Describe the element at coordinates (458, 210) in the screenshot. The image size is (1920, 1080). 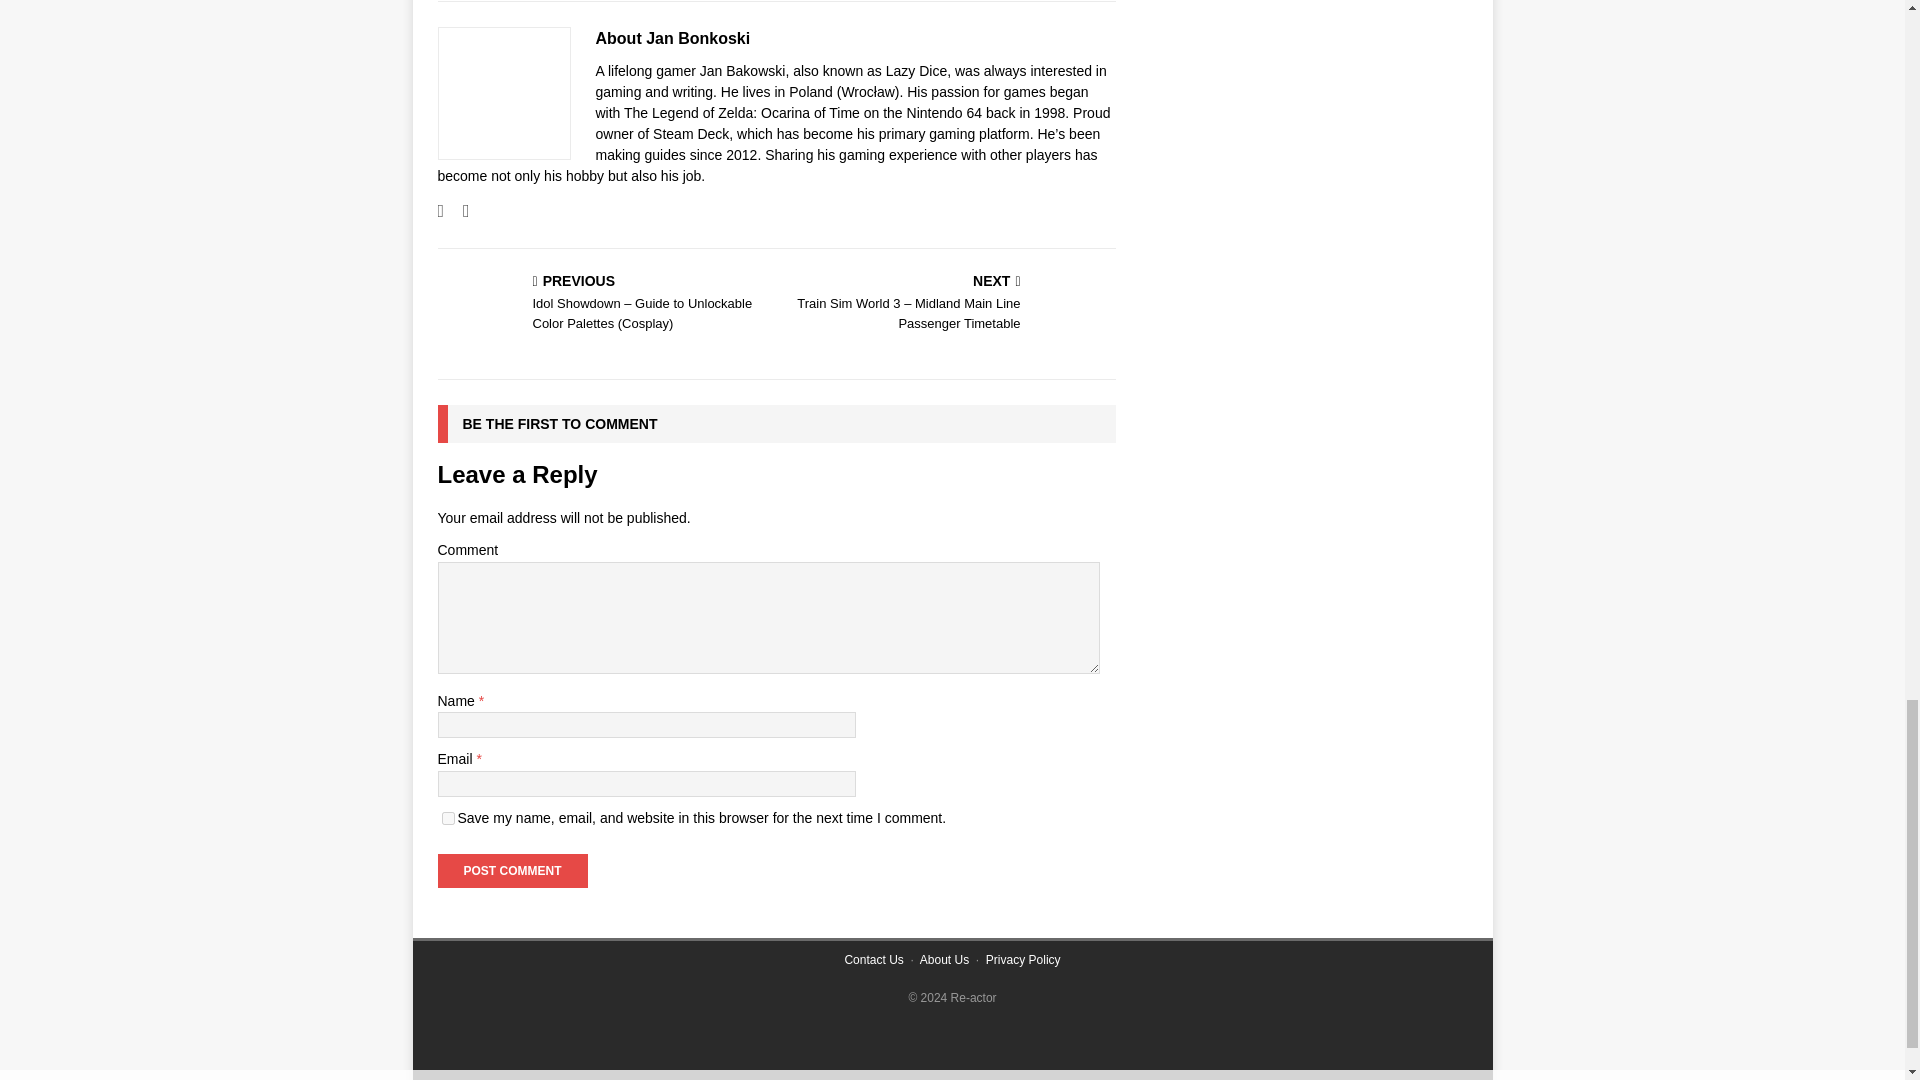
I see `Follow Jan Bonkoski on Twitter` at that location.